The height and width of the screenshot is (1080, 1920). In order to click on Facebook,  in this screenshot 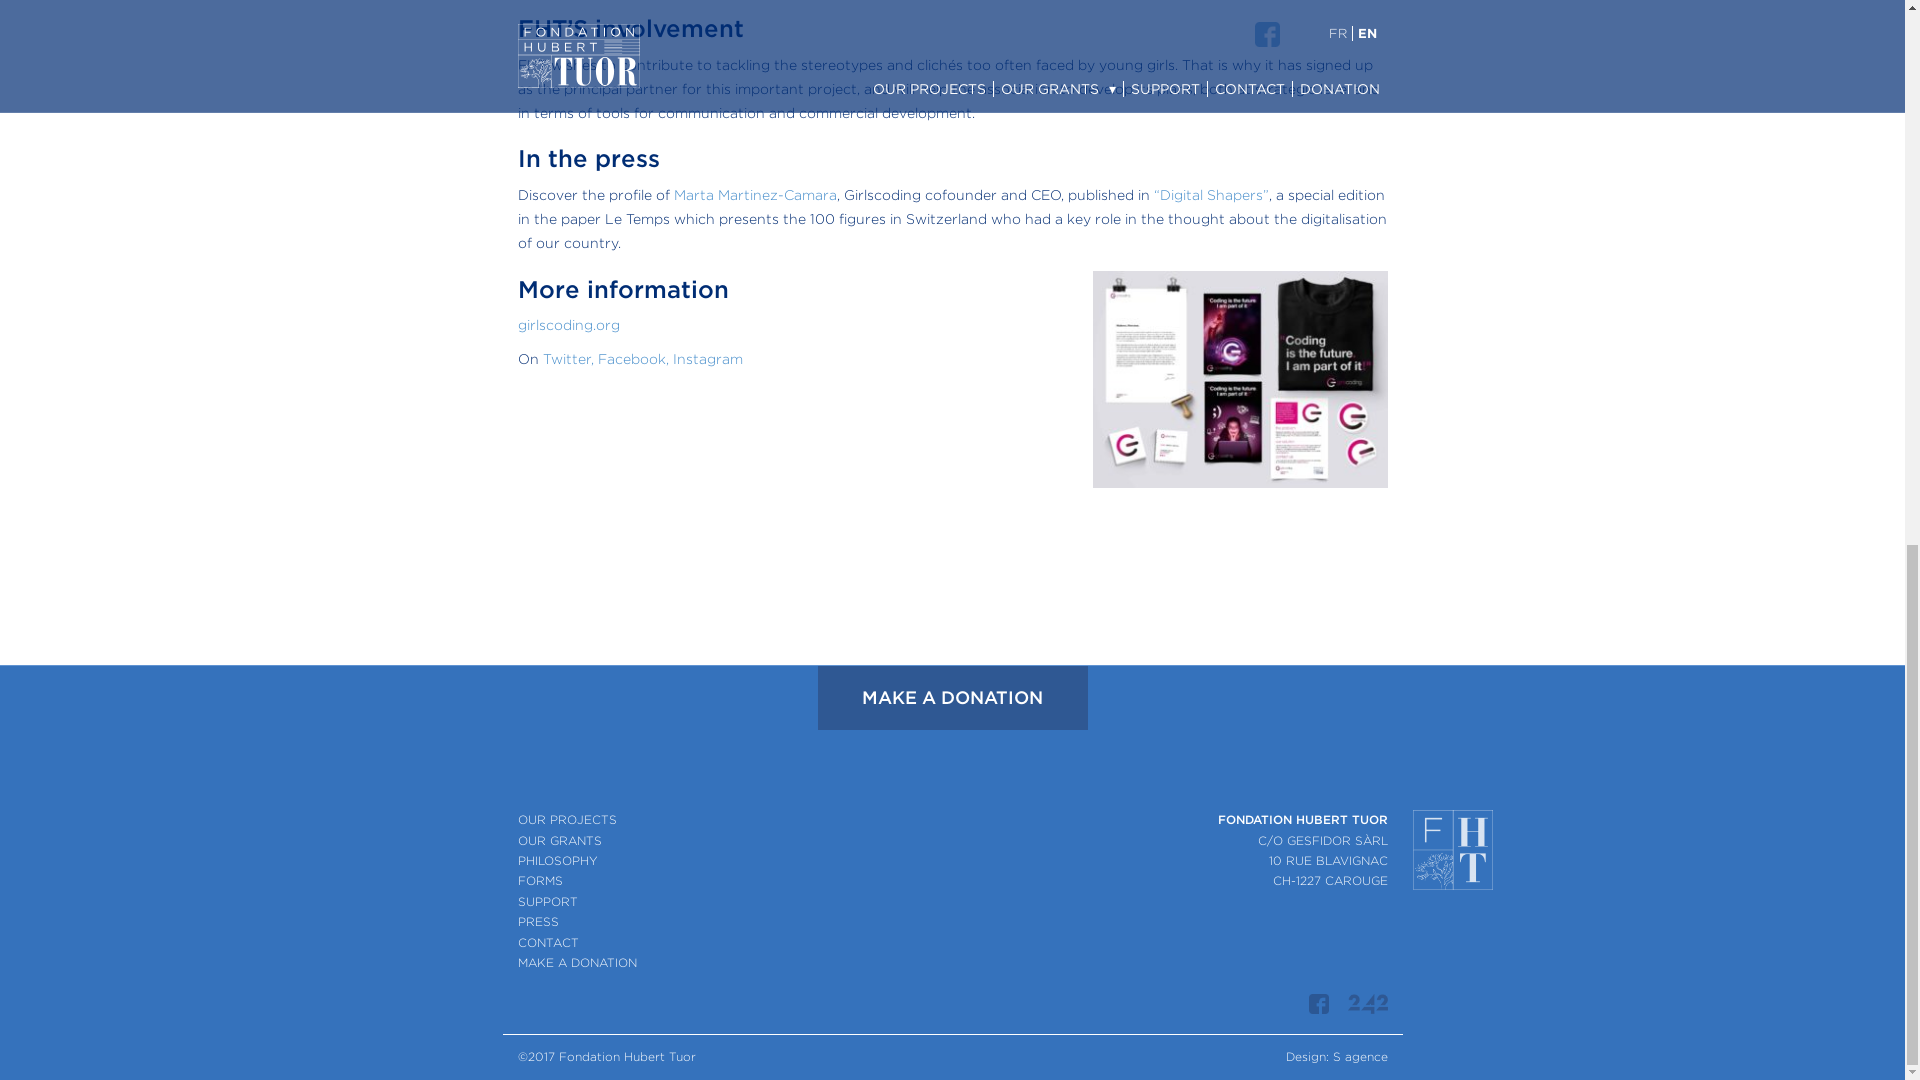, I will do `click(635, 359)`.